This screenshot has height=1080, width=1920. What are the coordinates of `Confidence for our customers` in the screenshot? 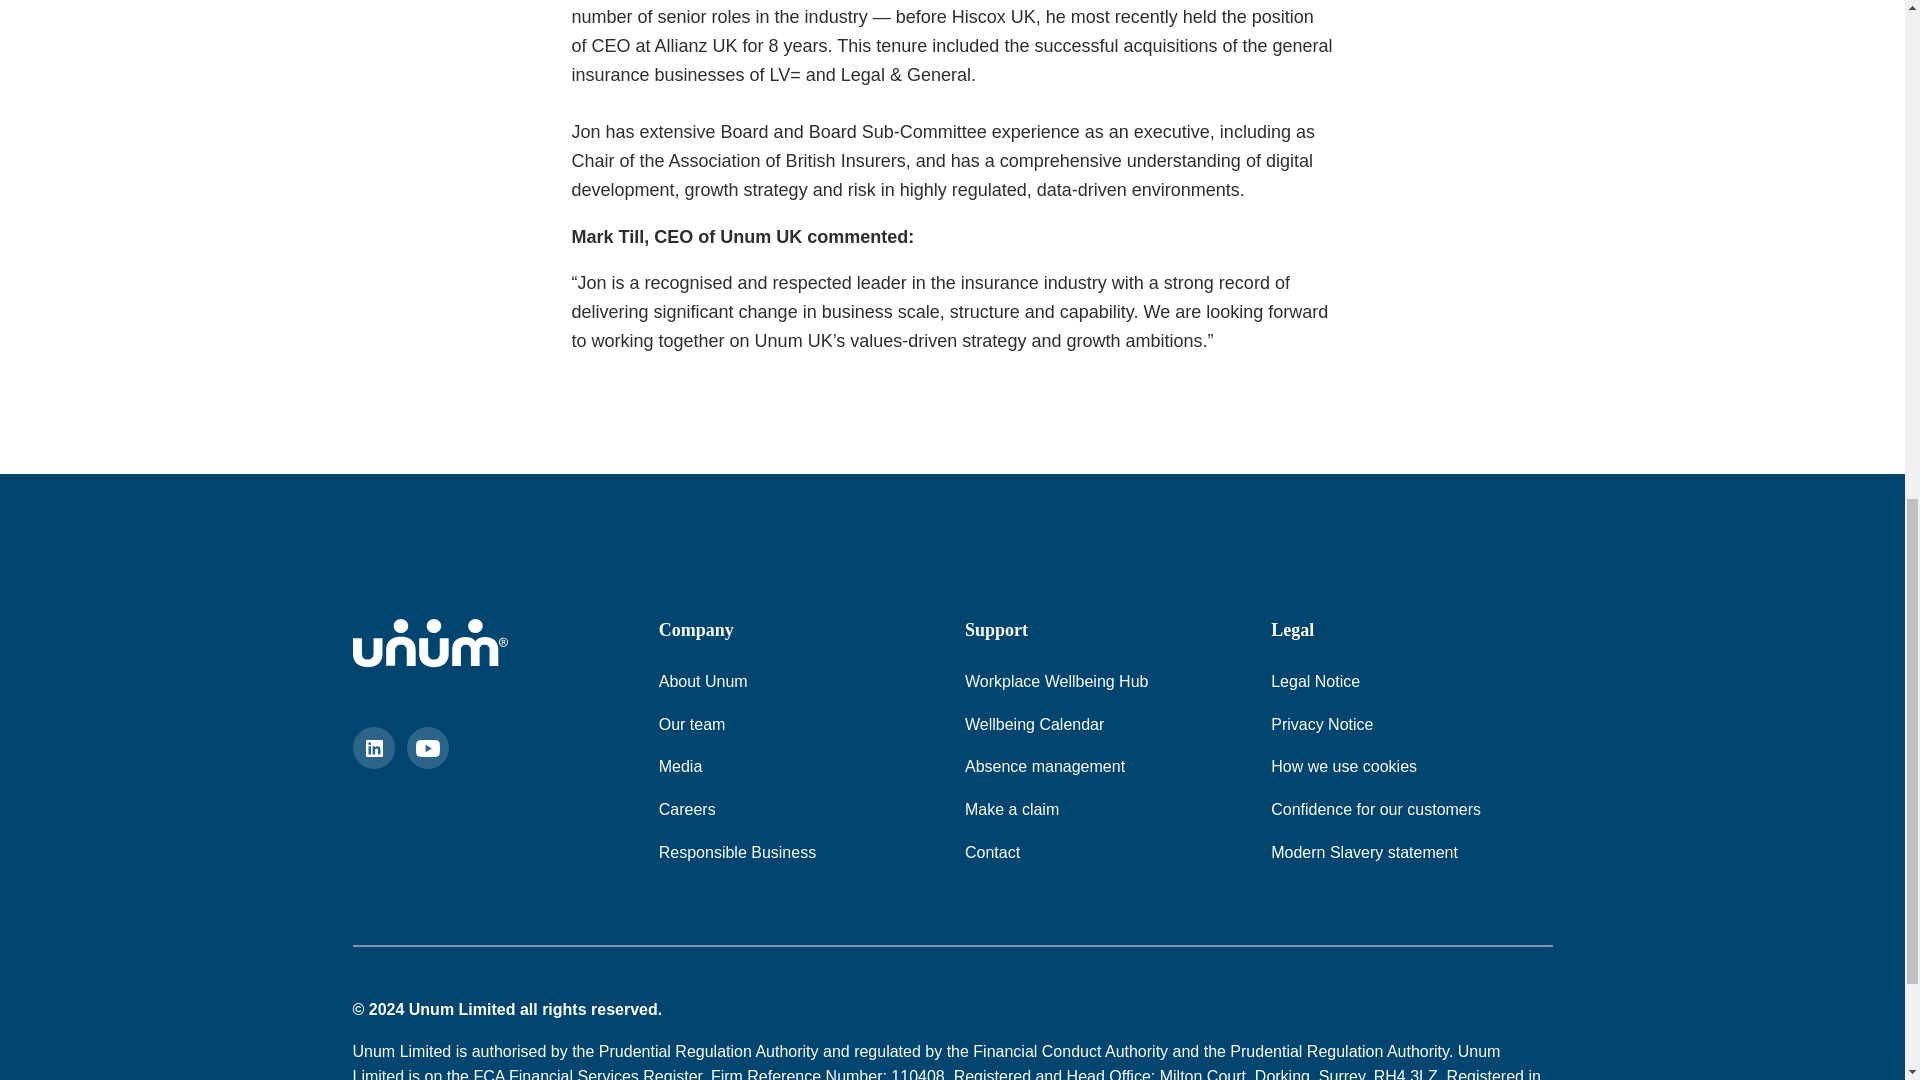 It's located at (1376, 810).